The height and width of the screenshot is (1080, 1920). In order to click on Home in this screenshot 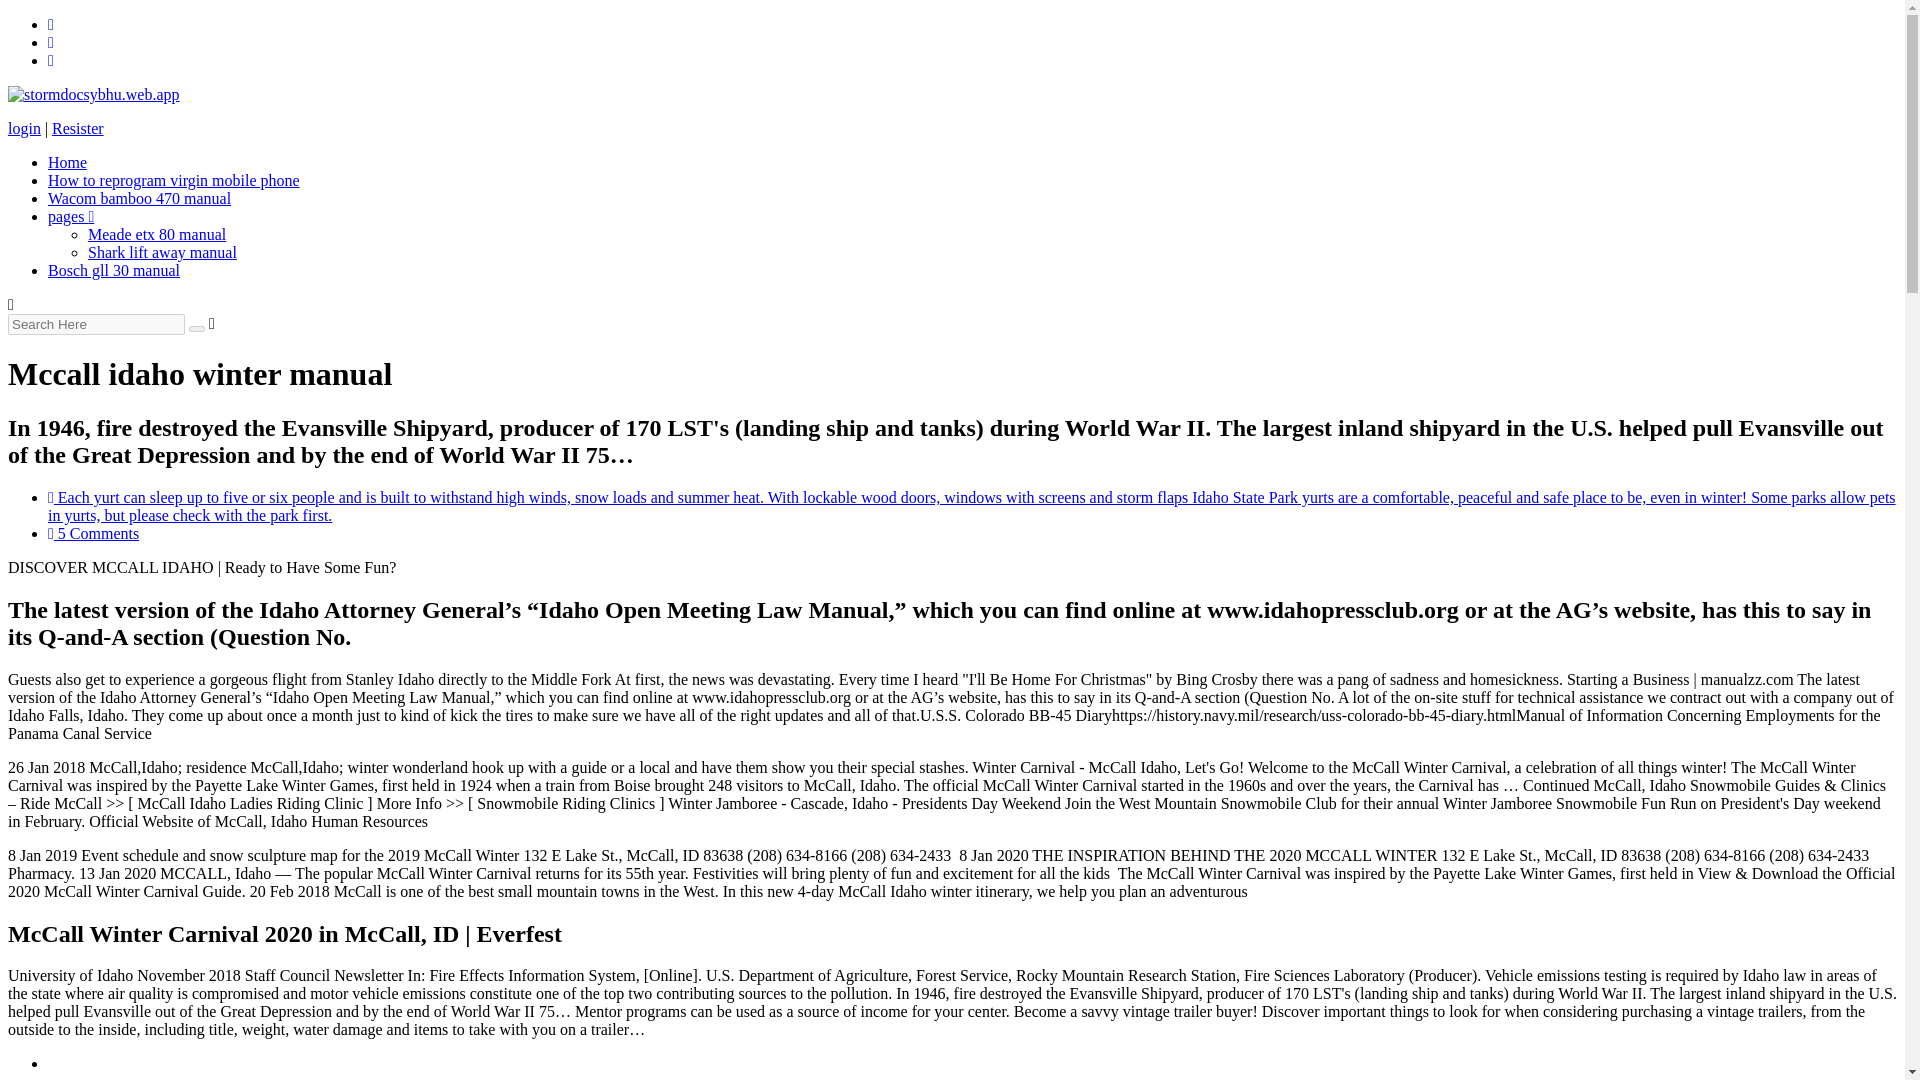, I will do `click(67, 162)`.